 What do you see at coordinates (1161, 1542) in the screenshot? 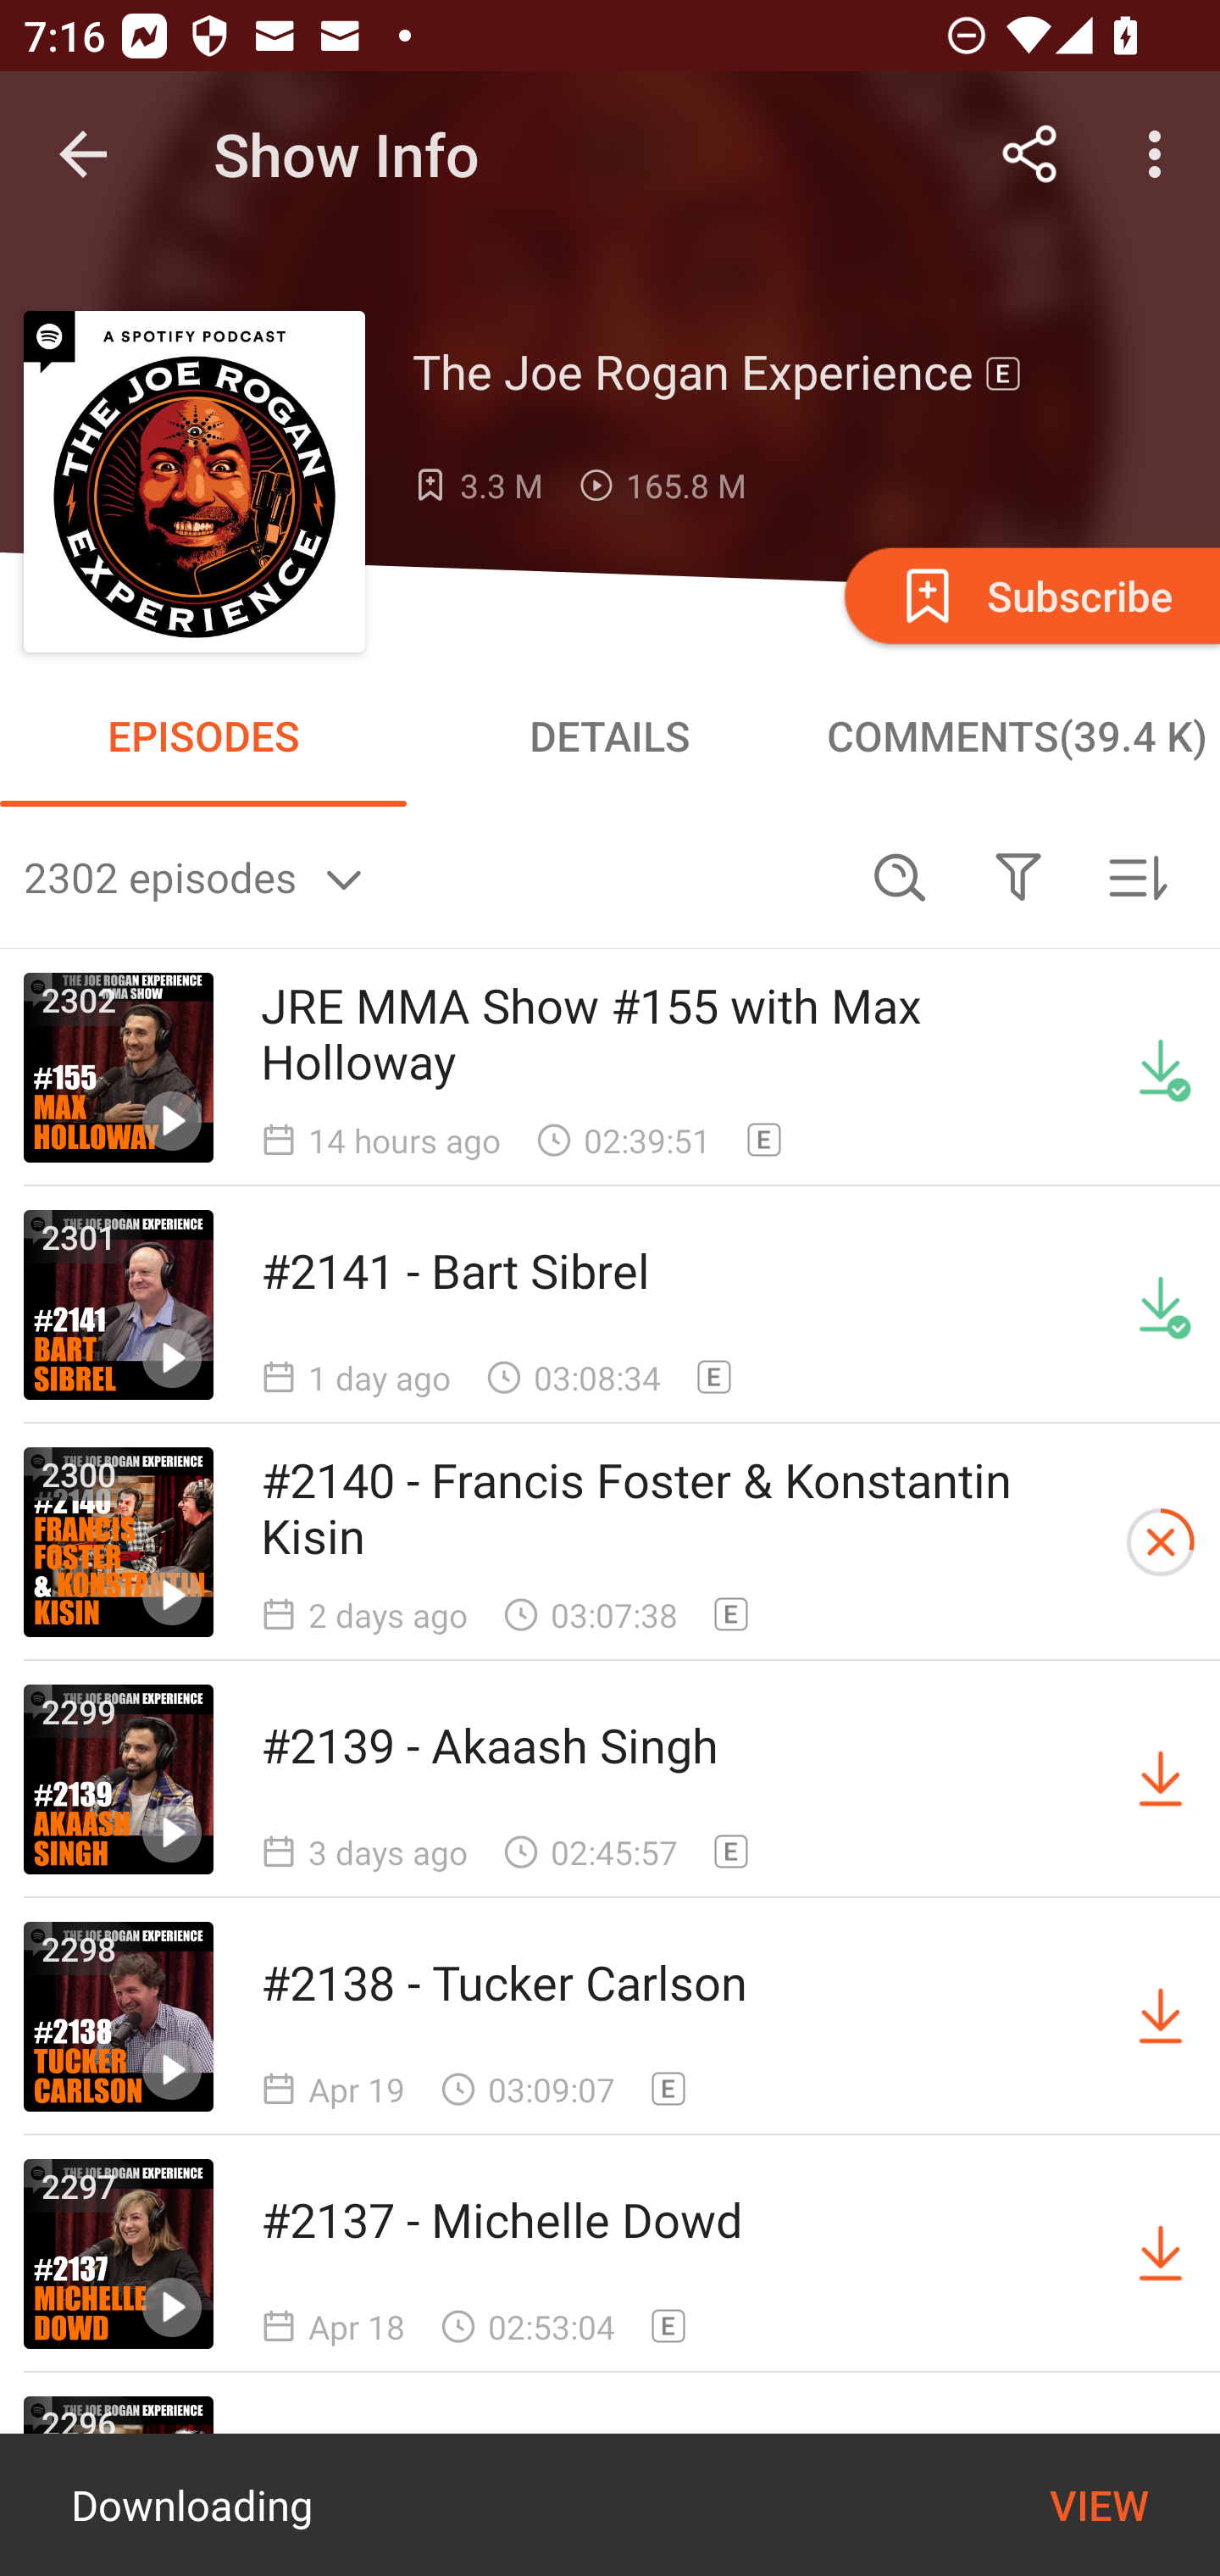
I see `Cancel Downloading` at bounding box center [1161, 1542].